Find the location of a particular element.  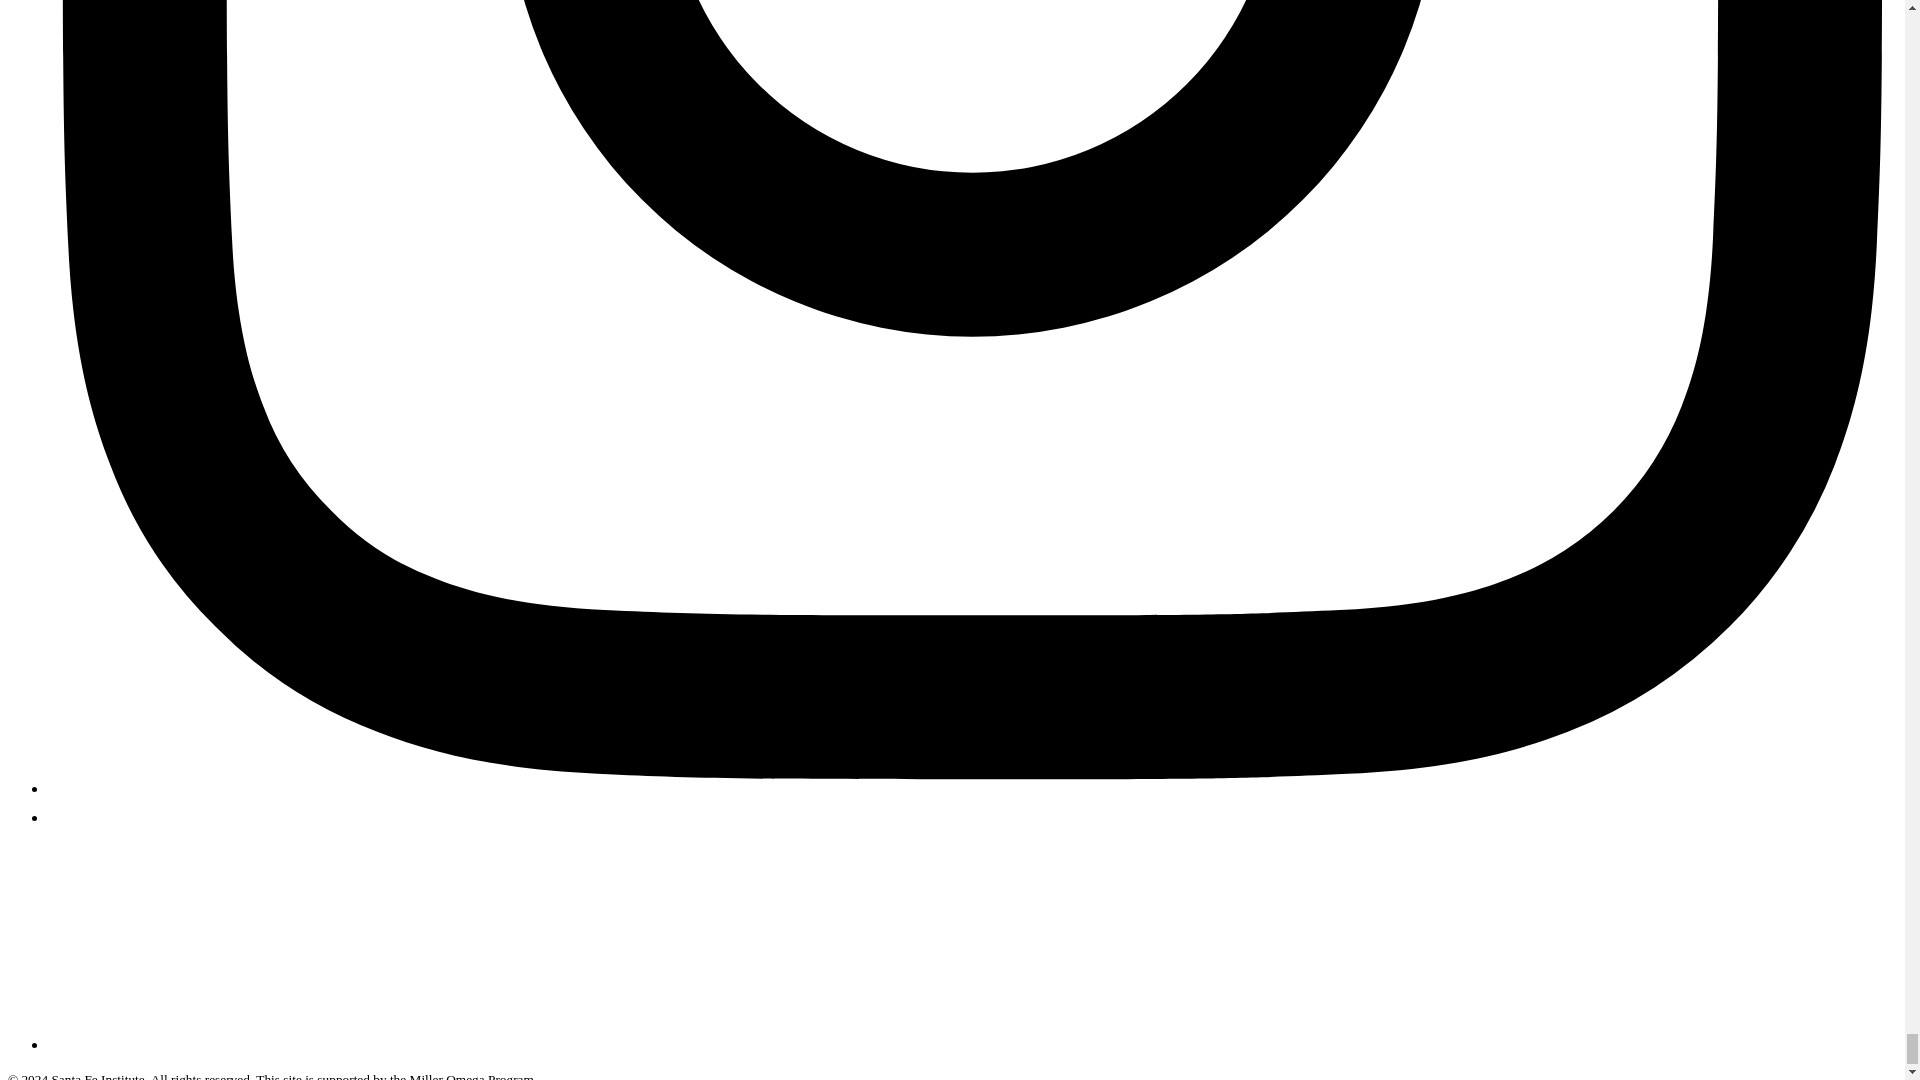

contact is located at coordinates (159, 1044).